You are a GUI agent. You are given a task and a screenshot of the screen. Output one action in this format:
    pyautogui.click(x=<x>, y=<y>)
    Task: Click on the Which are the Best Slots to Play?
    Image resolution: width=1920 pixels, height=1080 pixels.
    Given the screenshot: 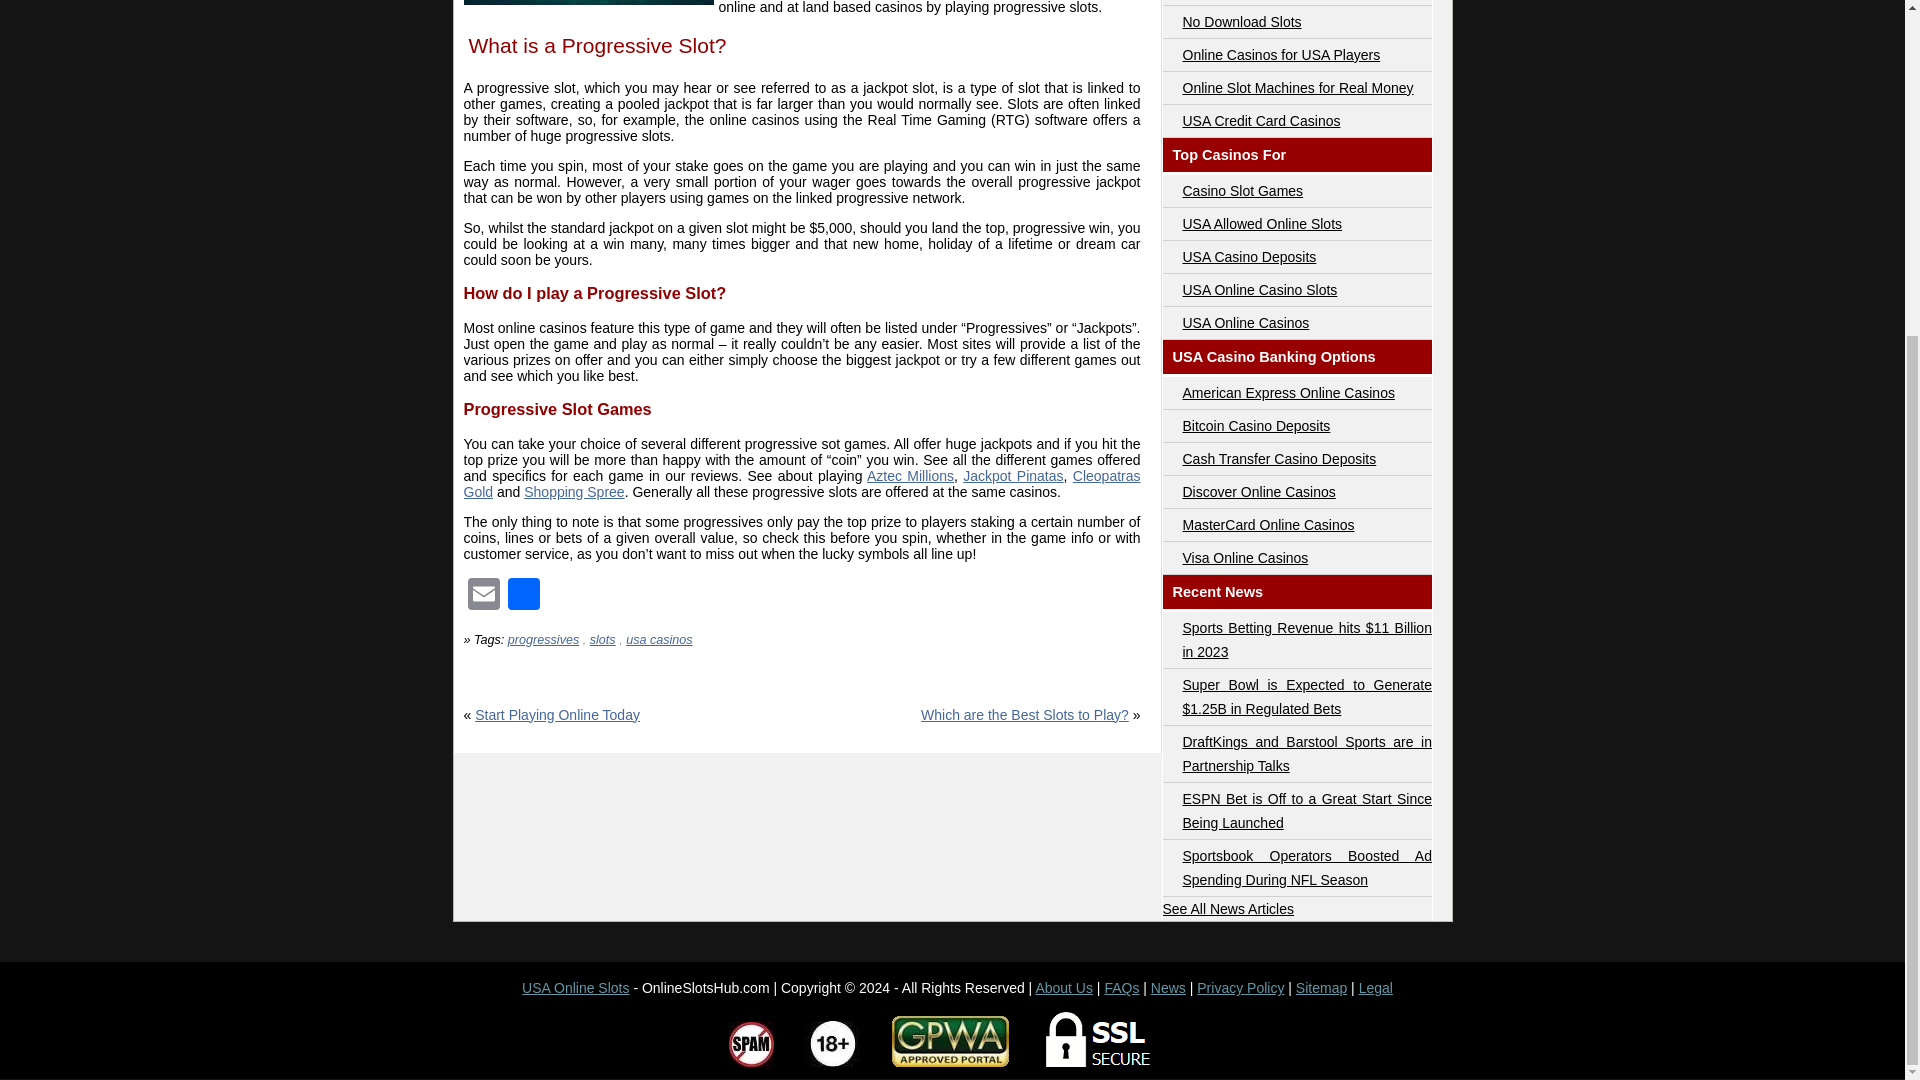 What is the action you would take?
    pyautogui.click(x=1024, y=714)
    